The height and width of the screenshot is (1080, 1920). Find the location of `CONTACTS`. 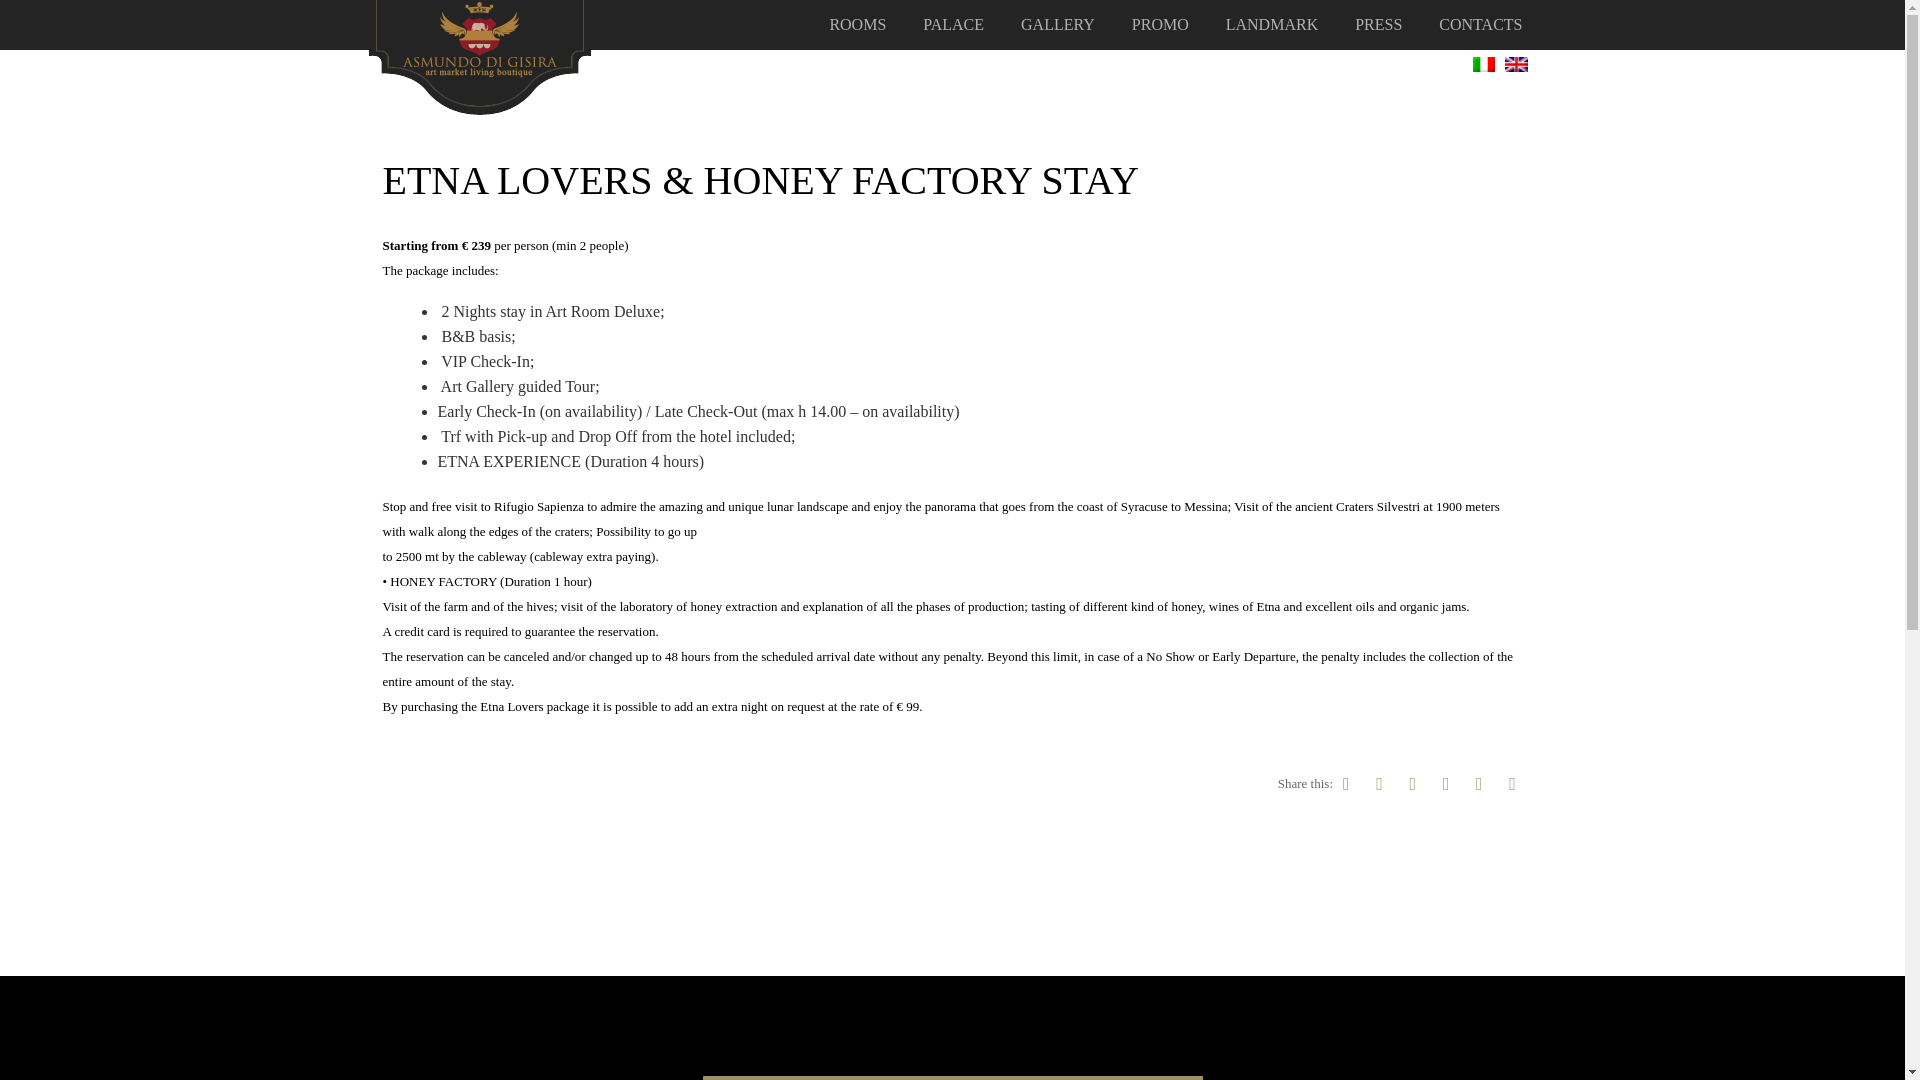

CONTACTS is located at coordinates (1480, 25).